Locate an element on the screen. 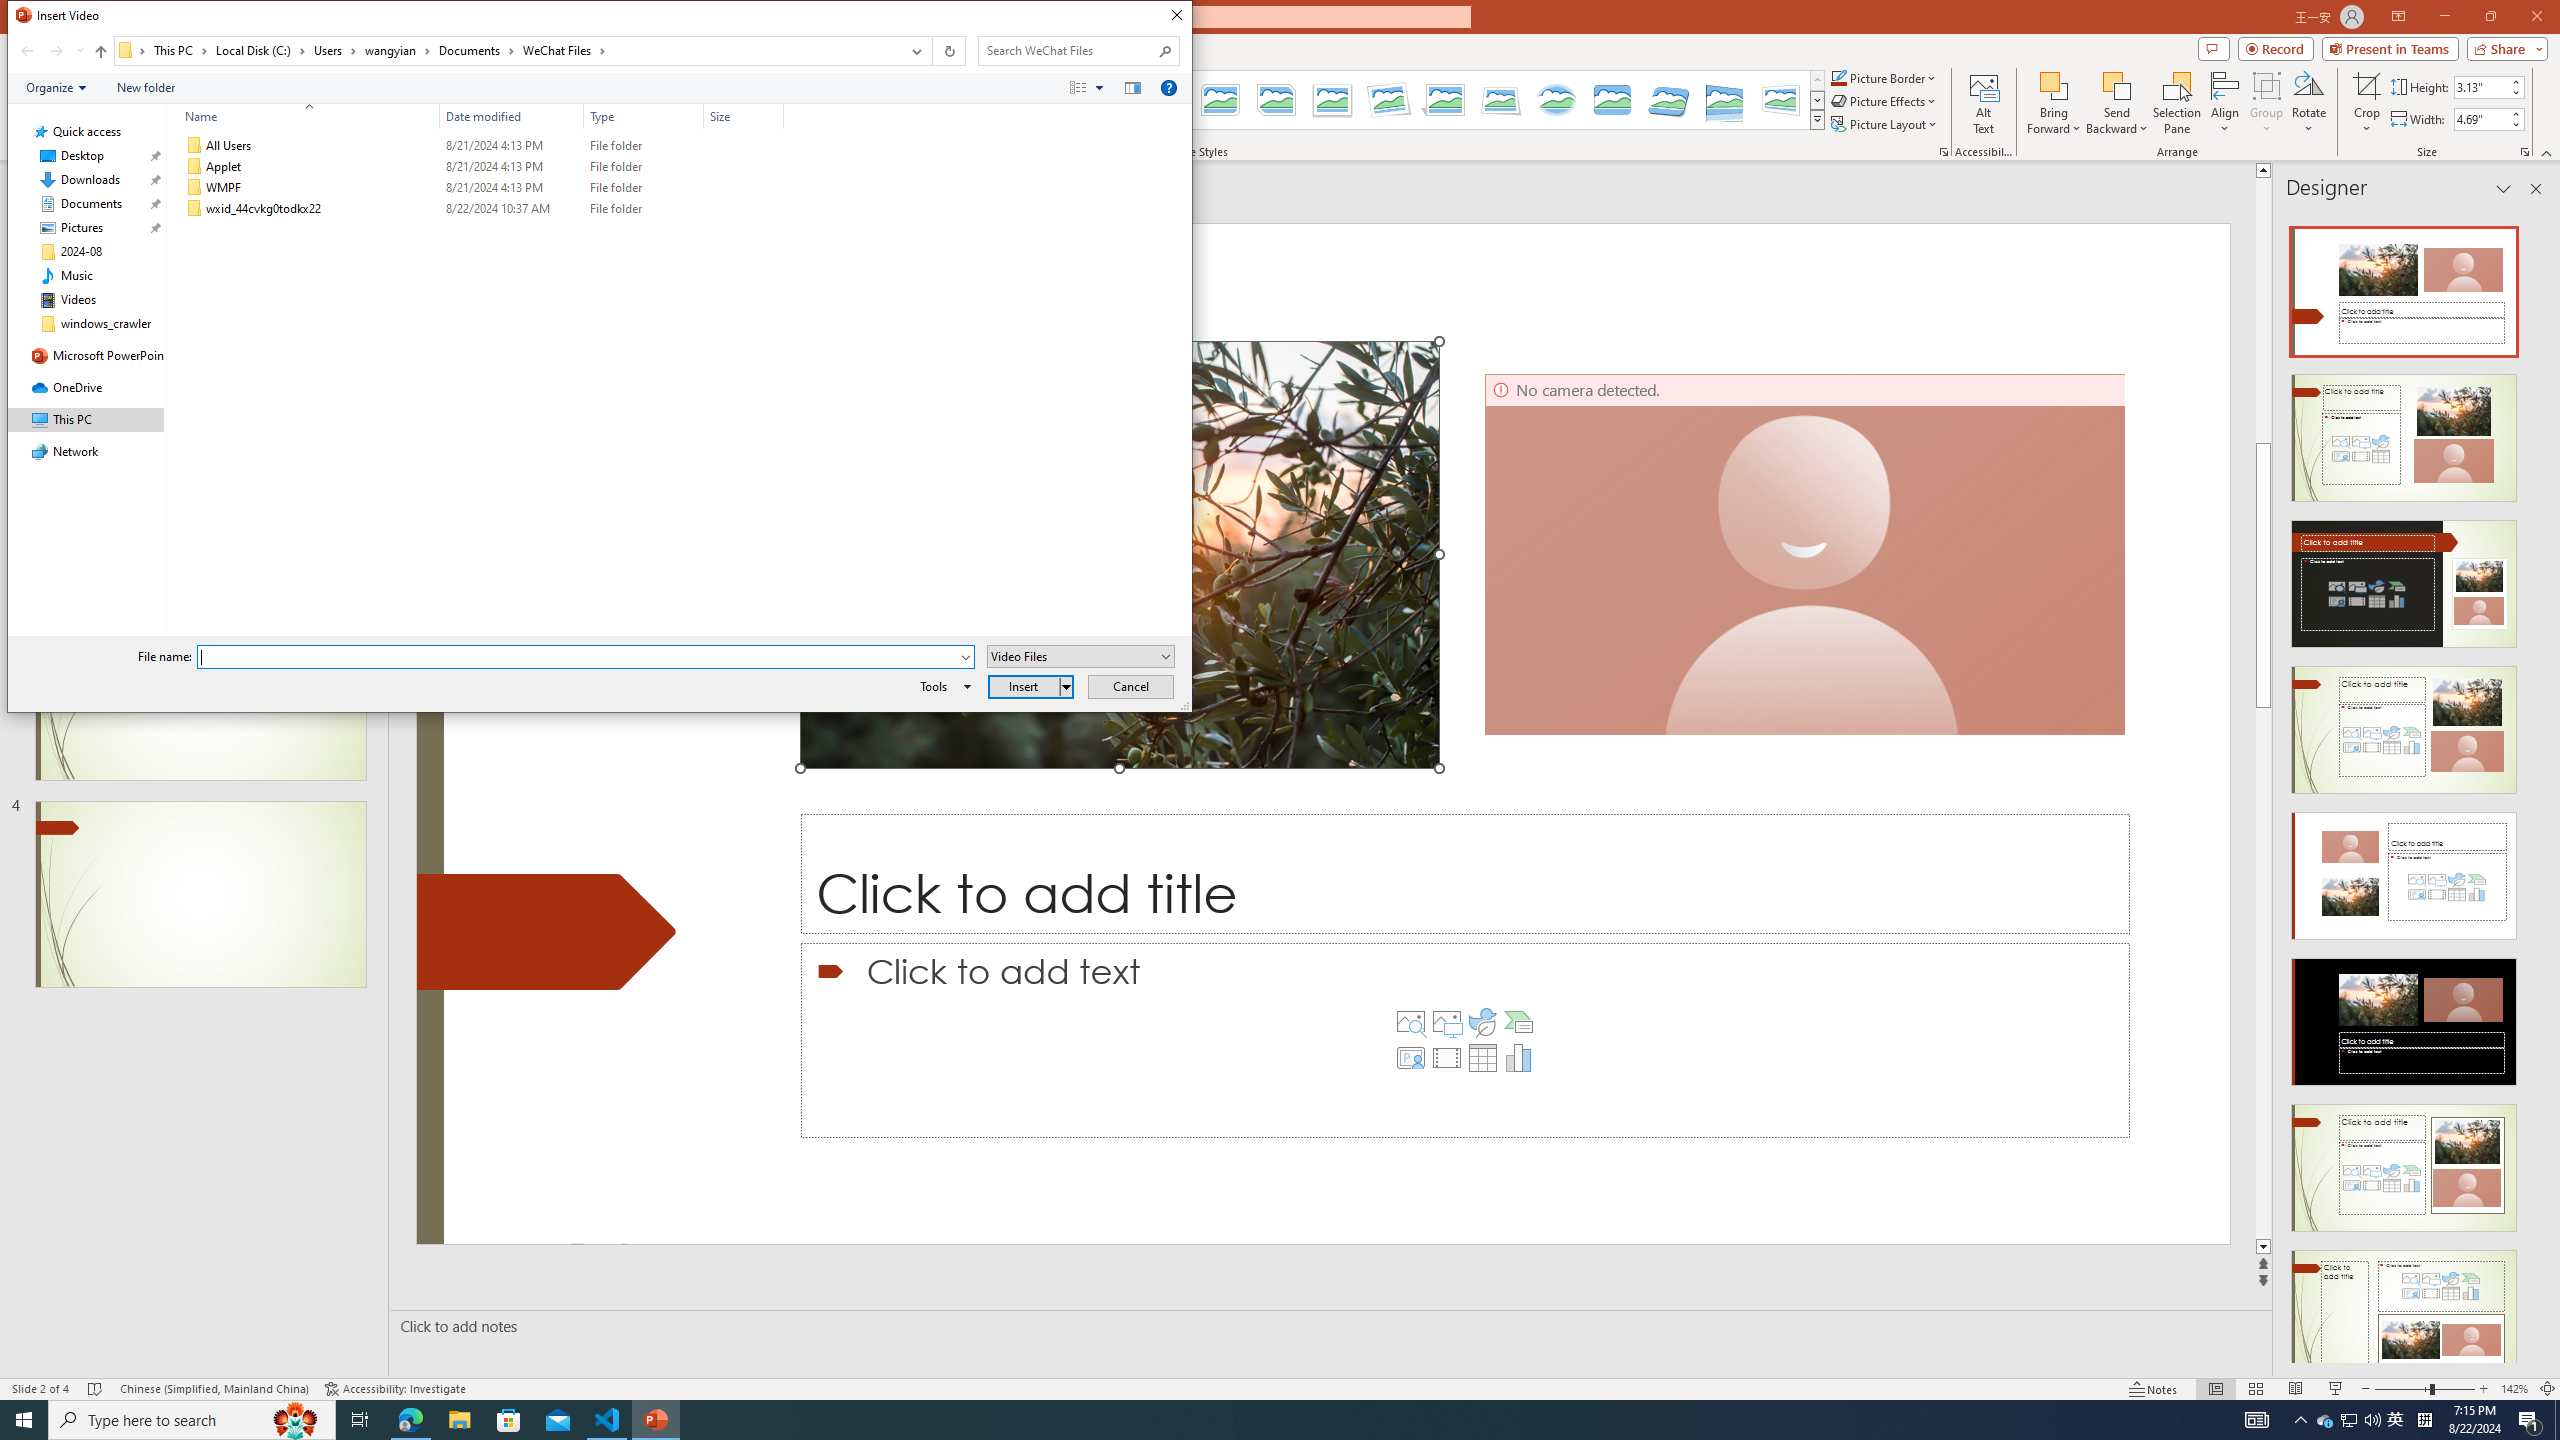 This screenshot has width=2560, height=1440. File name: is located at coordinates (586, 657).